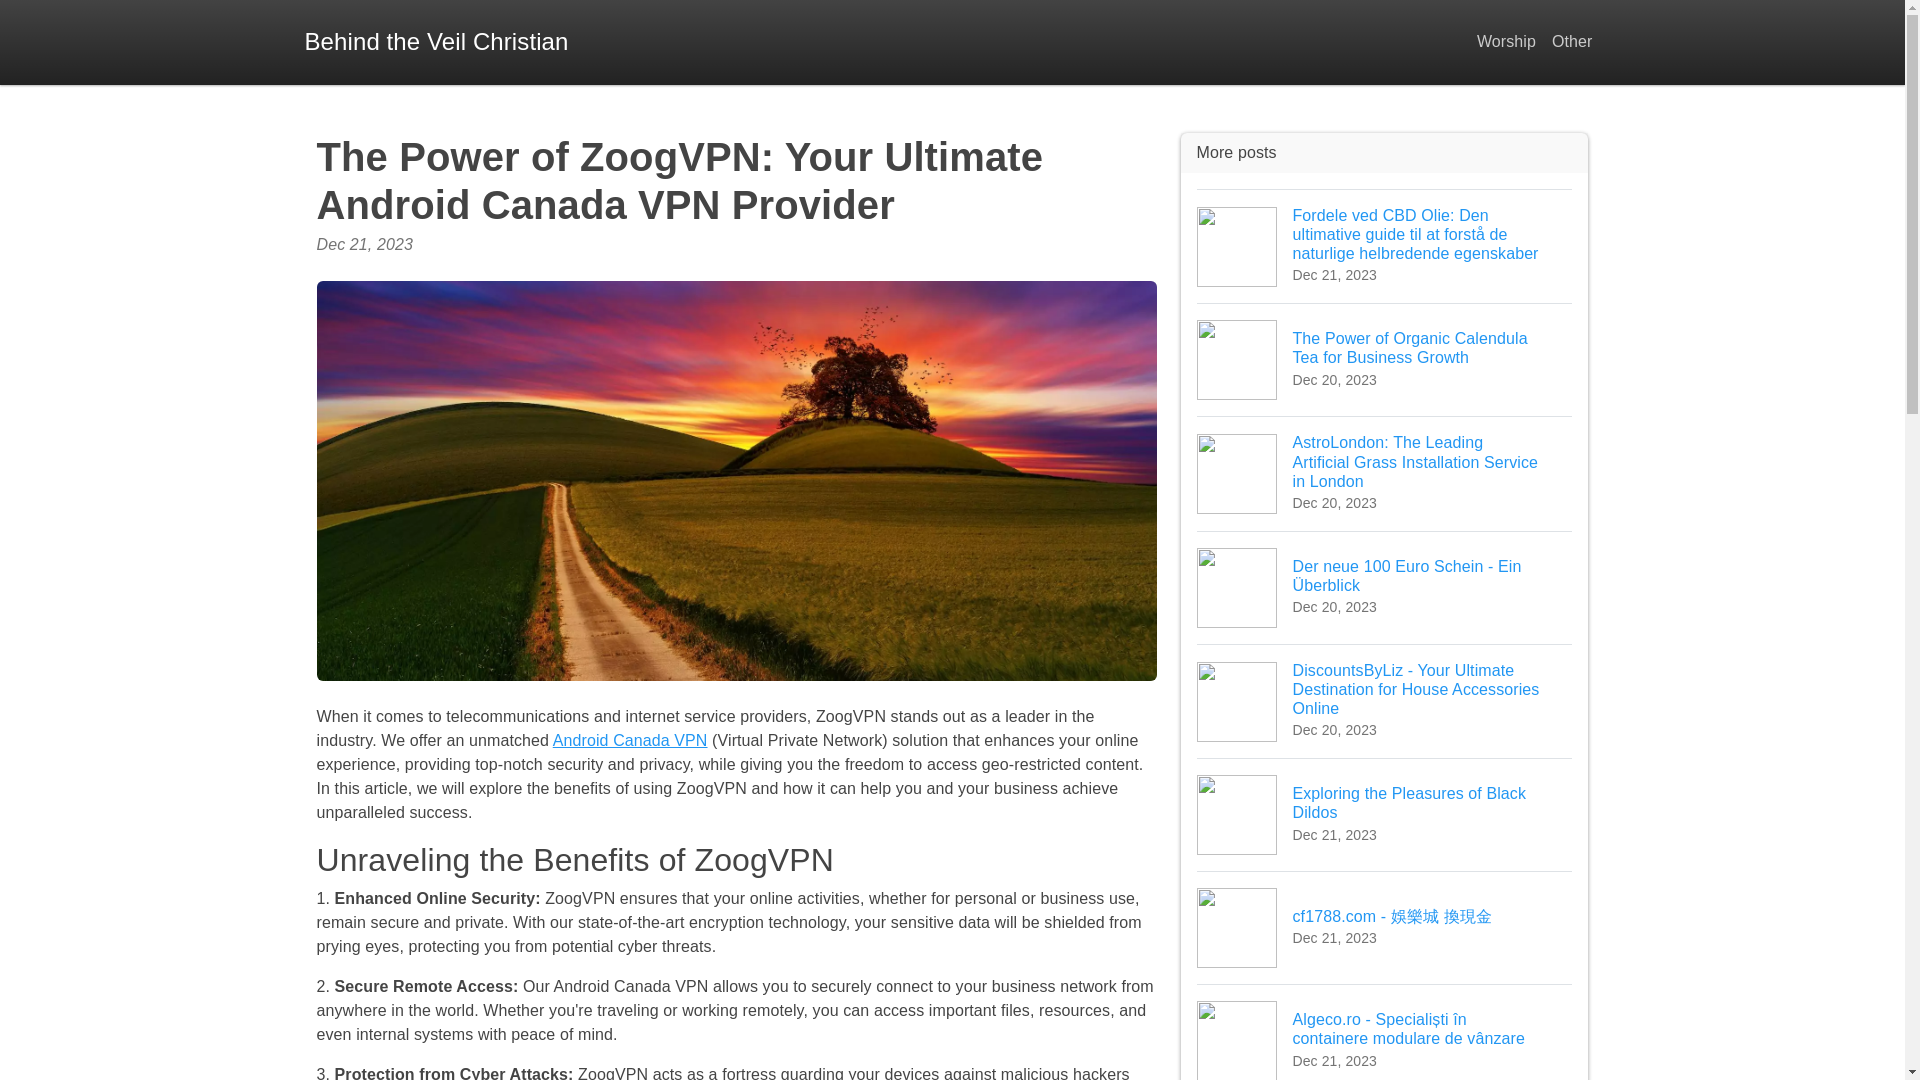 The height and width of the screenshot is (1080, 1920). What do you see at coordinates (630, 740) in the screenshot?
I see `Behind the Veil Christian` at bounding box center [630, 740].